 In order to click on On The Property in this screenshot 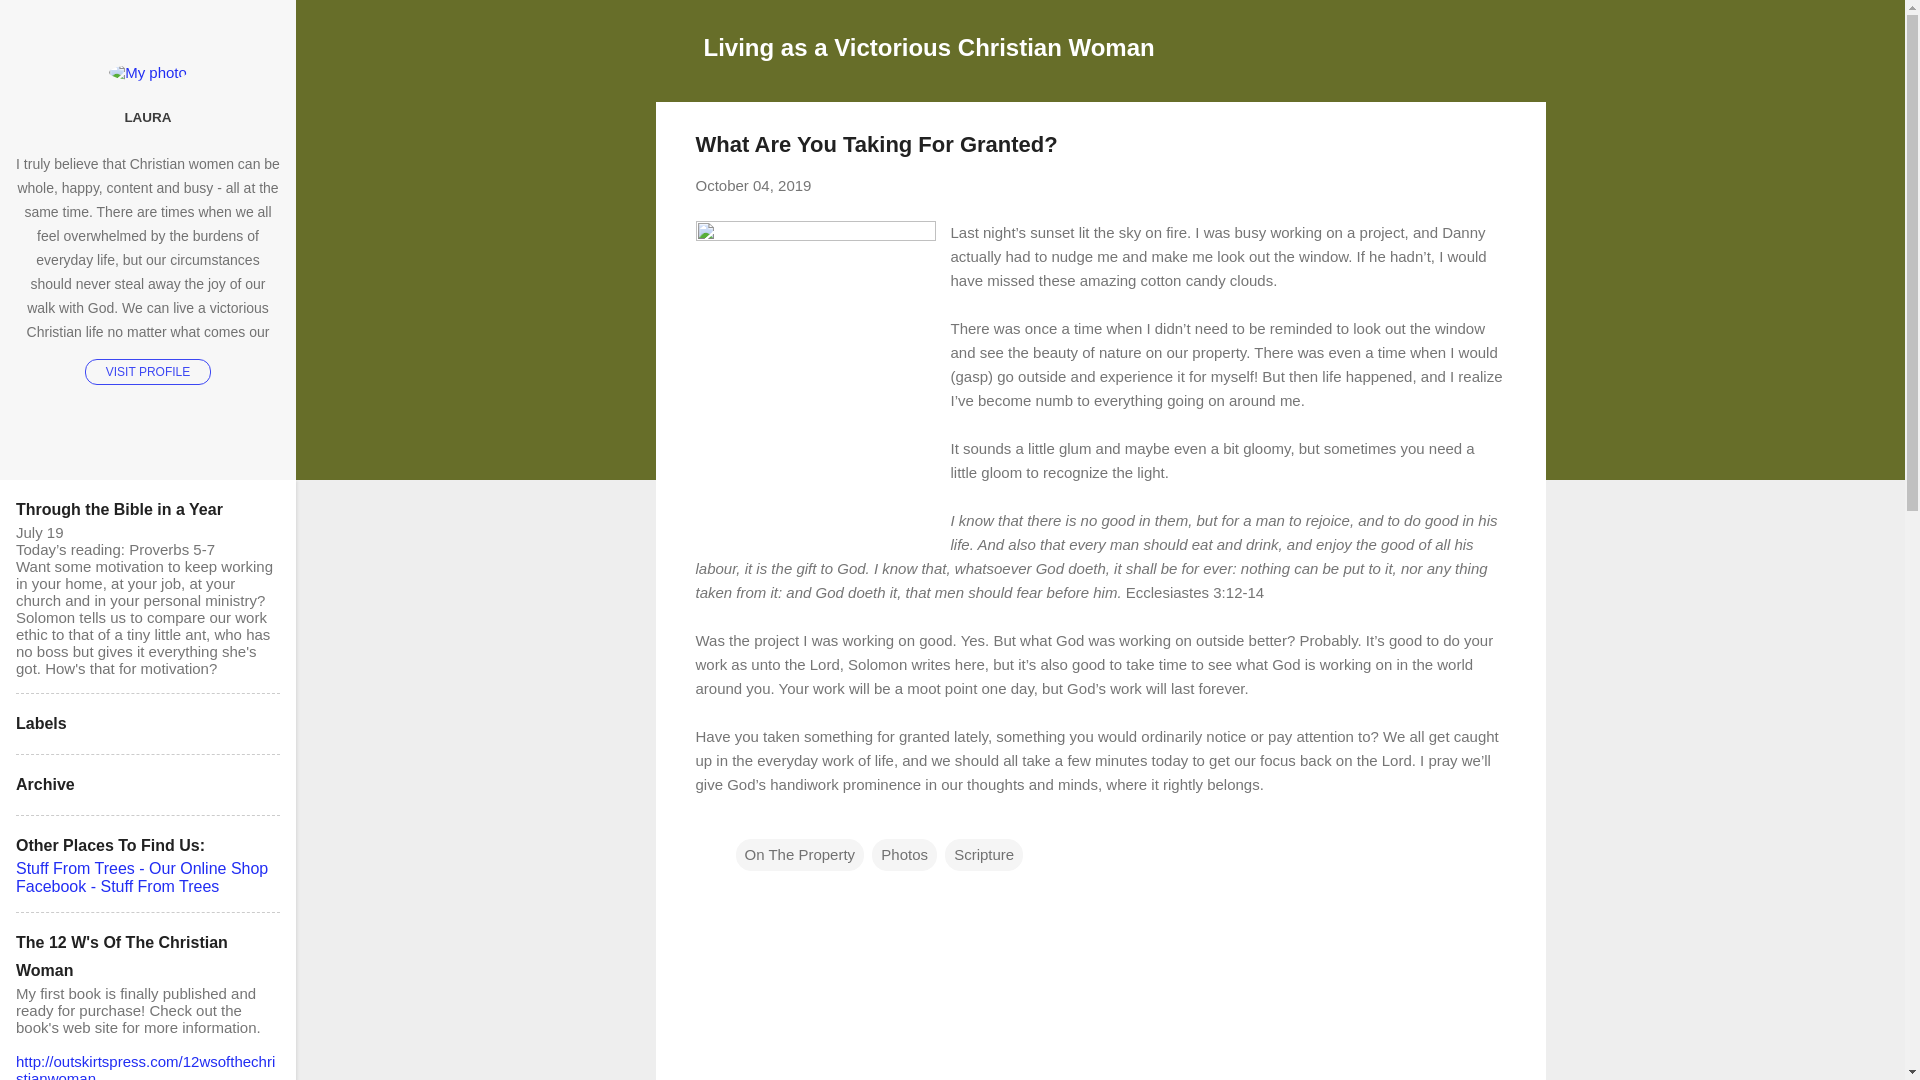, I will do `click(800, 854)`.